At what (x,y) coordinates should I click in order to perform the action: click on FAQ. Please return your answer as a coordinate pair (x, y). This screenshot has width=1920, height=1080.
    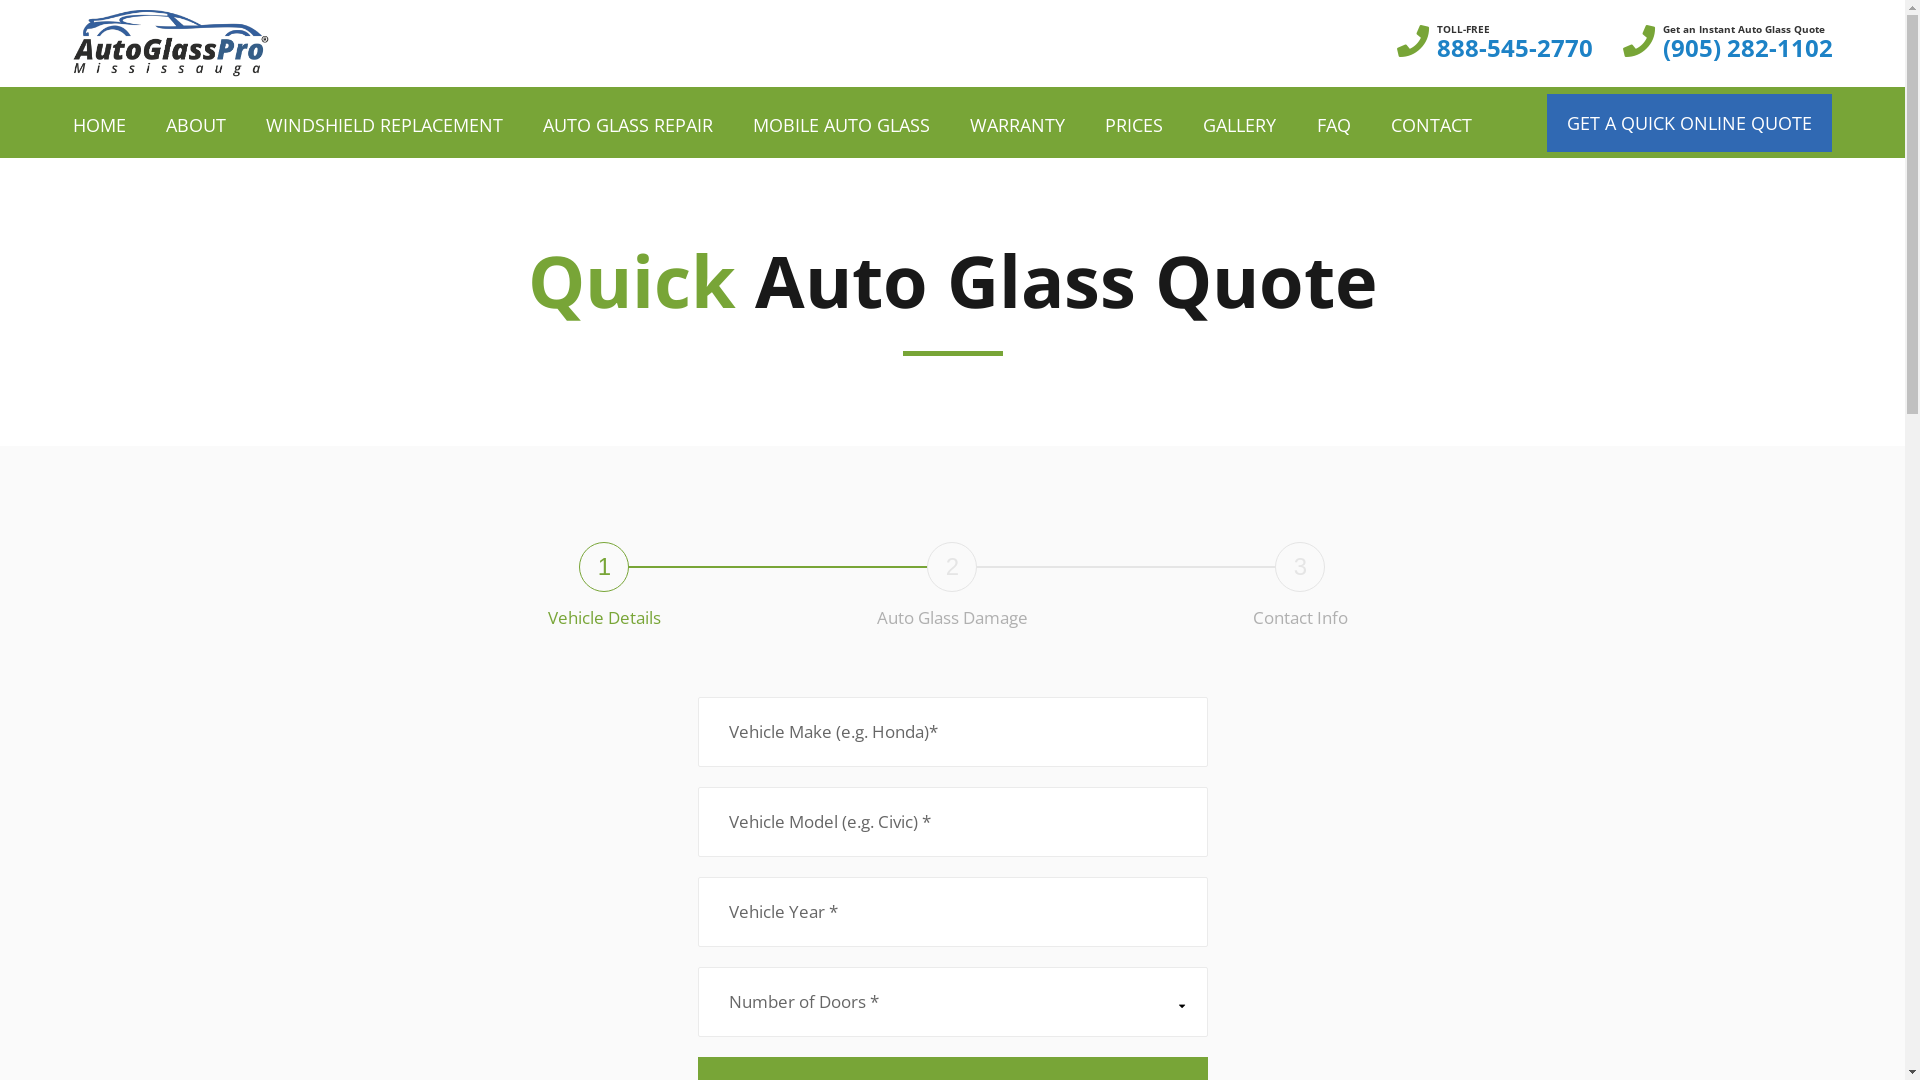
    Looking at the image, I should click on (1333, 125).